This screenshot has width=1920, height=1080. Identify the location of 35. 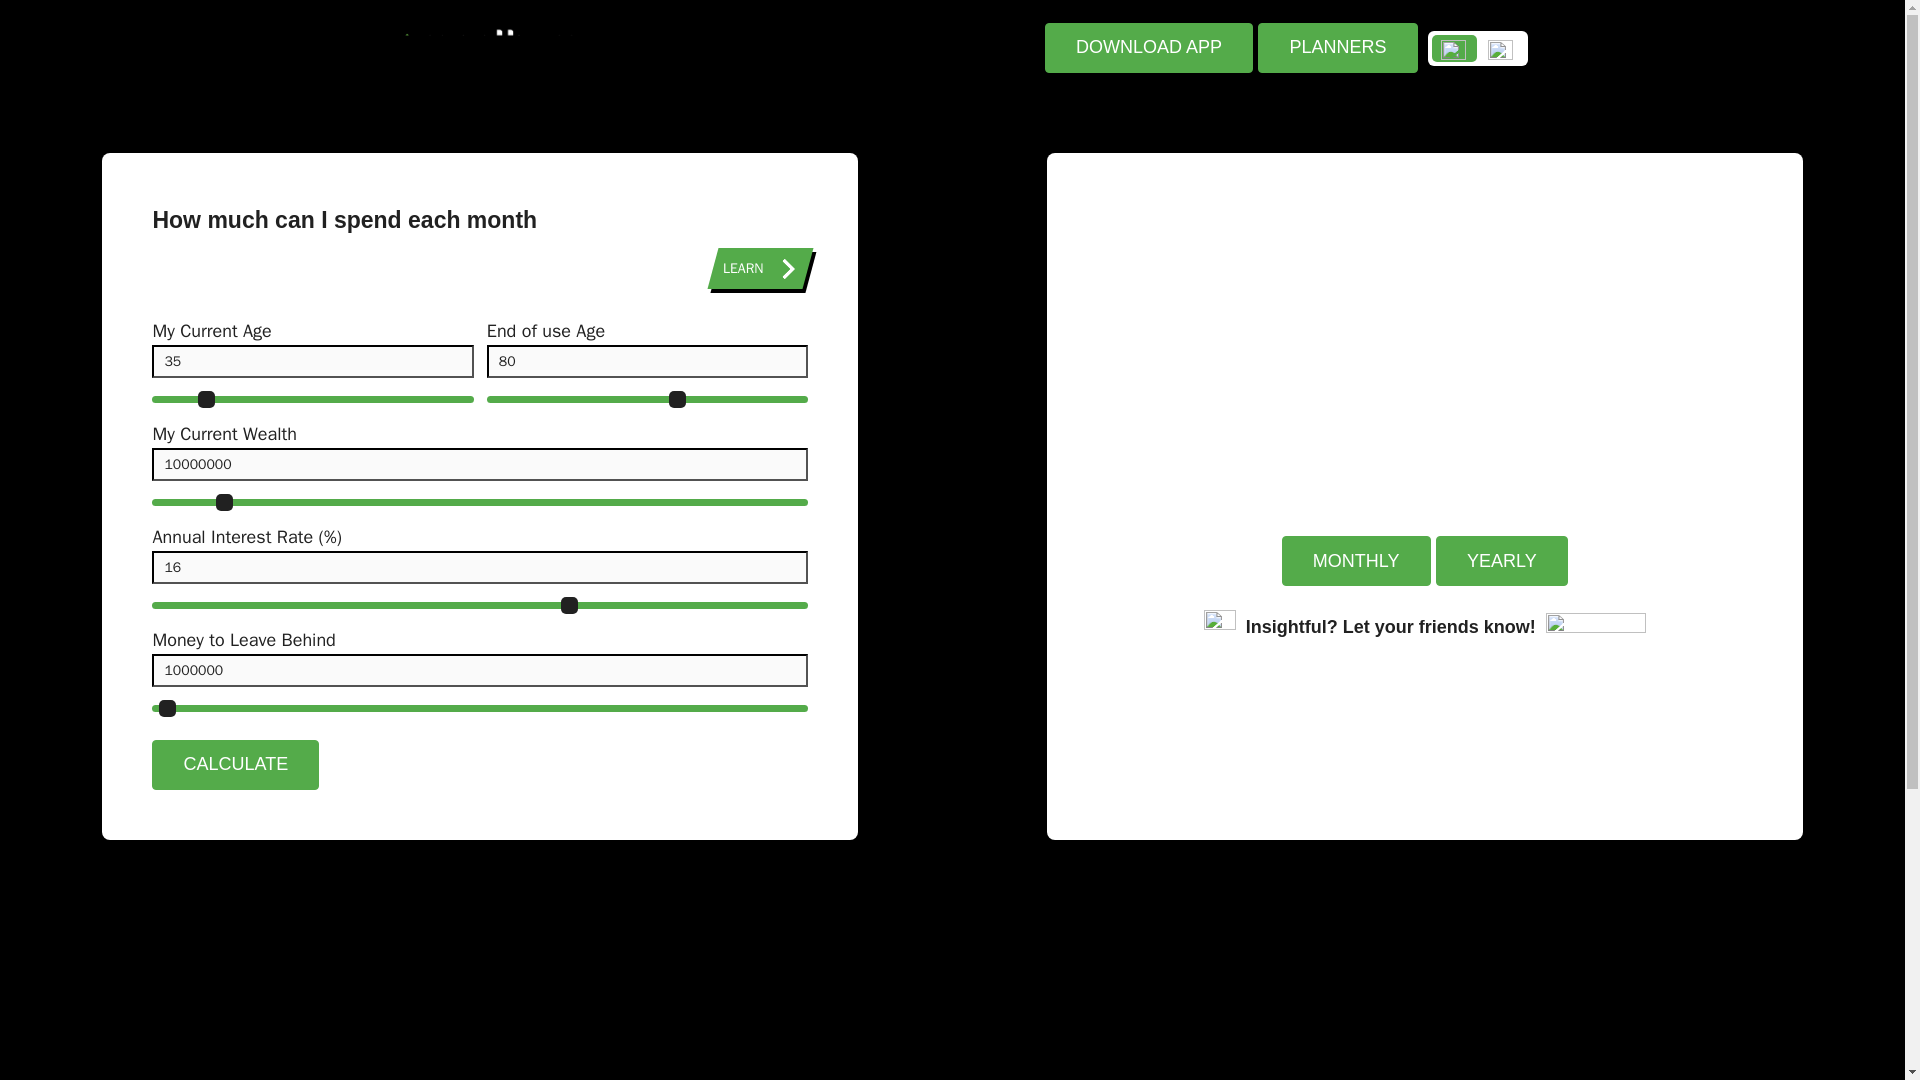
(312, 399).